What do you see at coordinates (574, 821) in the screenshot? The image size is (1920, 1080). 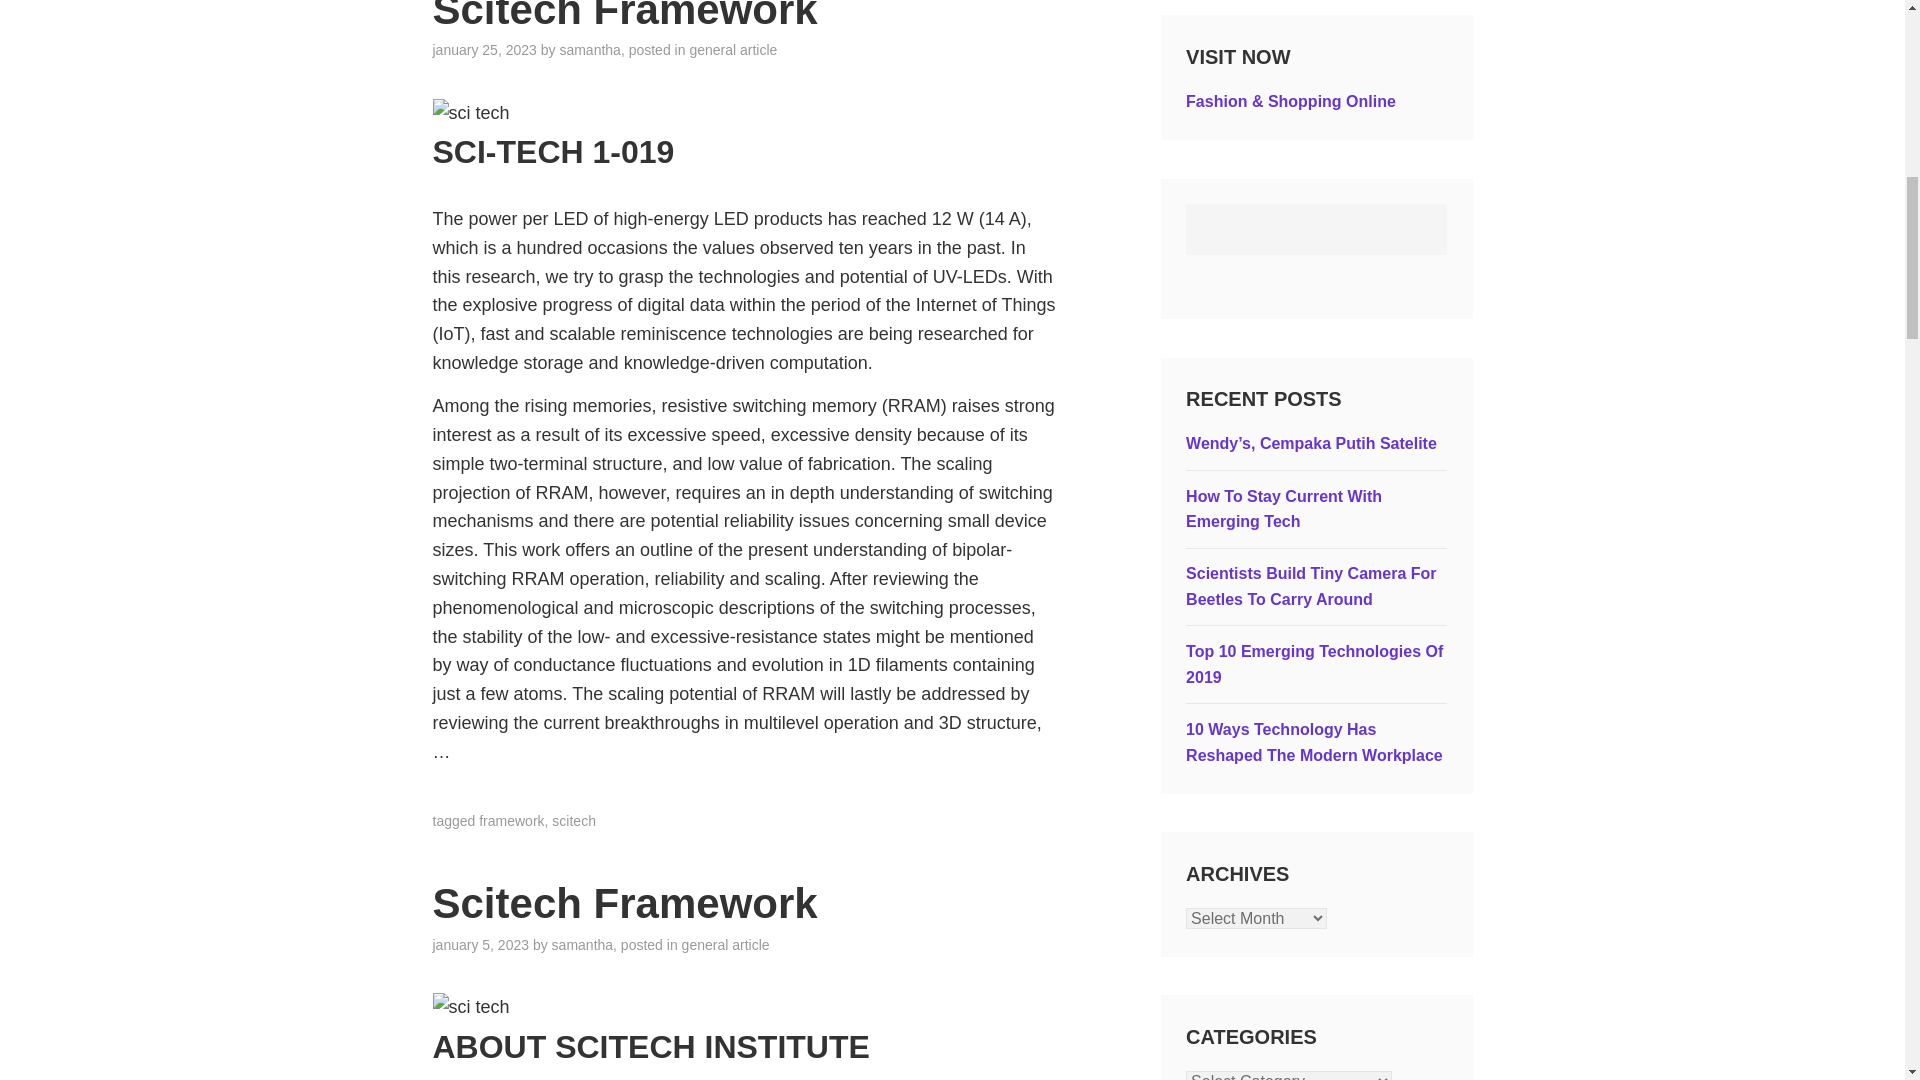 I see `scitech` at bounding box center [574, 821].